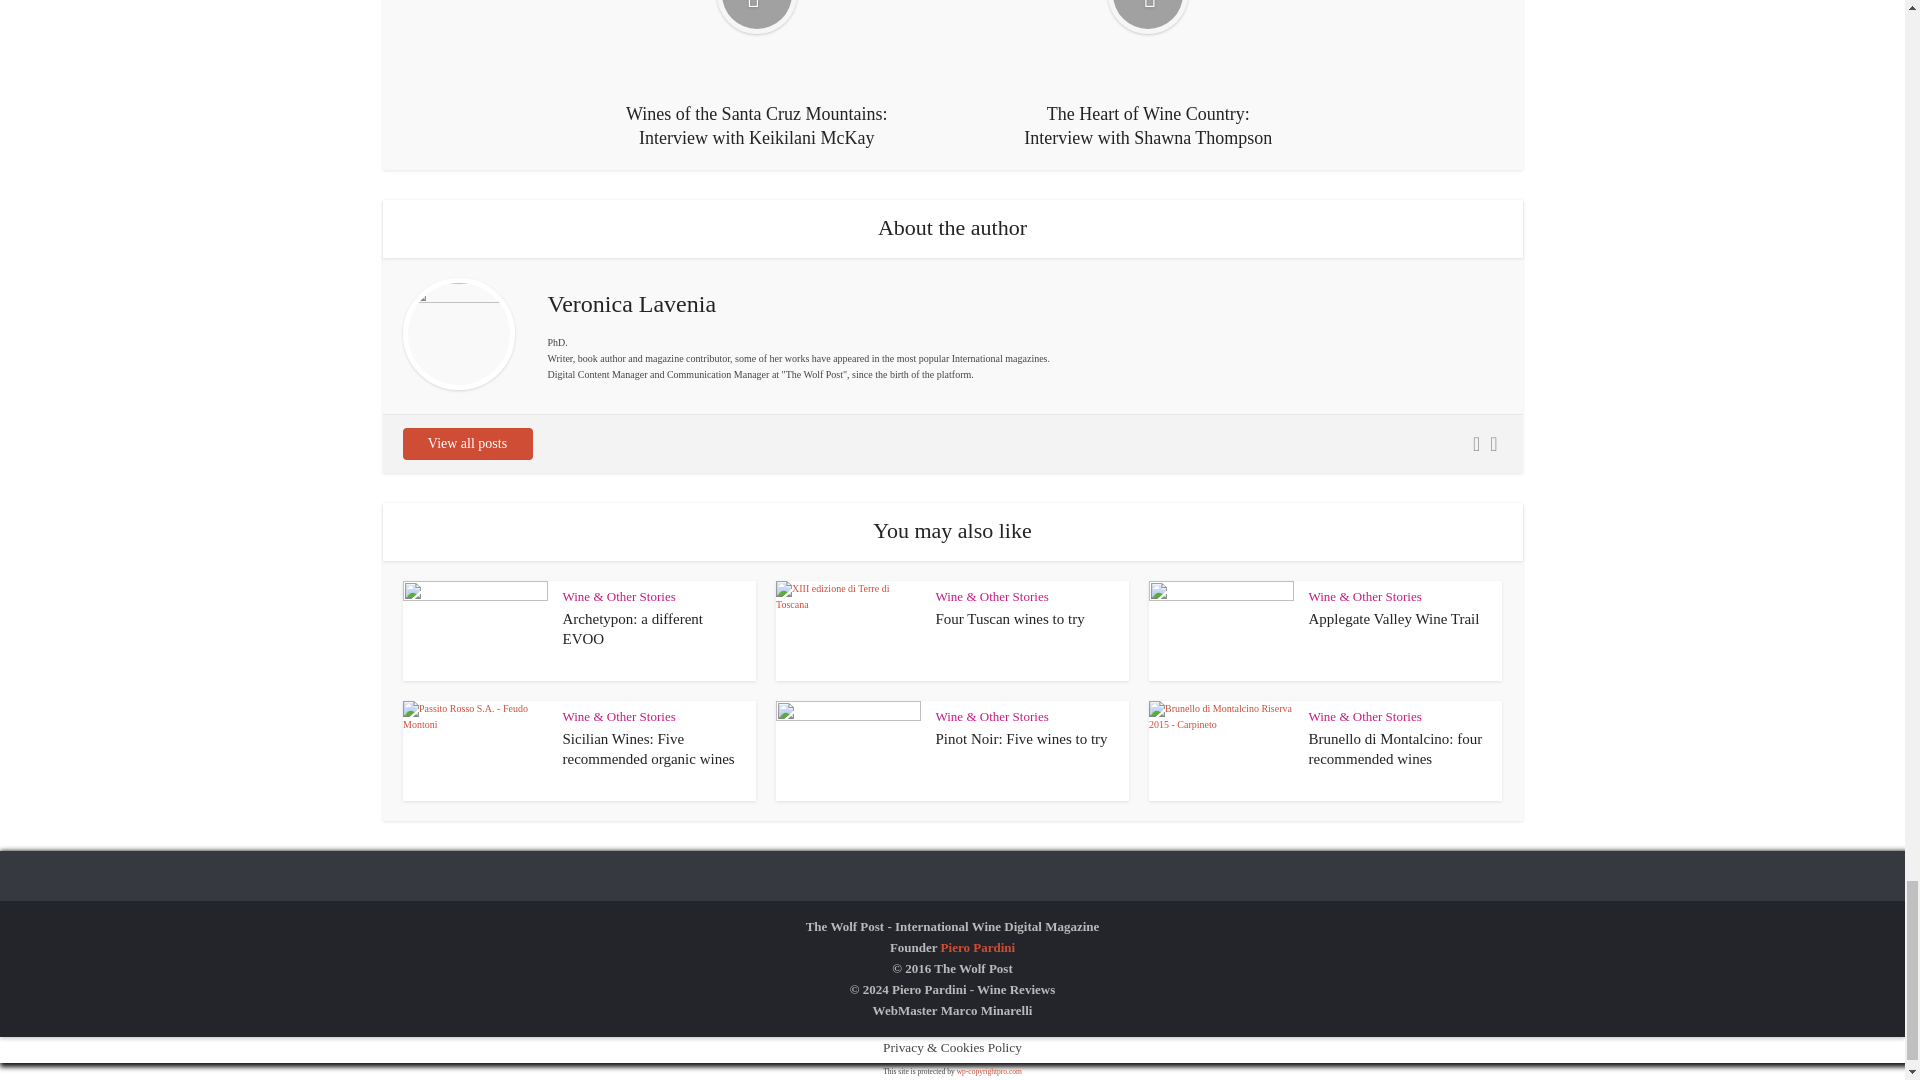  Describe the element at coordinates (1394, 748) in the screenshot. I see `Brunello di Montalcino: four recommended wines` at that location.